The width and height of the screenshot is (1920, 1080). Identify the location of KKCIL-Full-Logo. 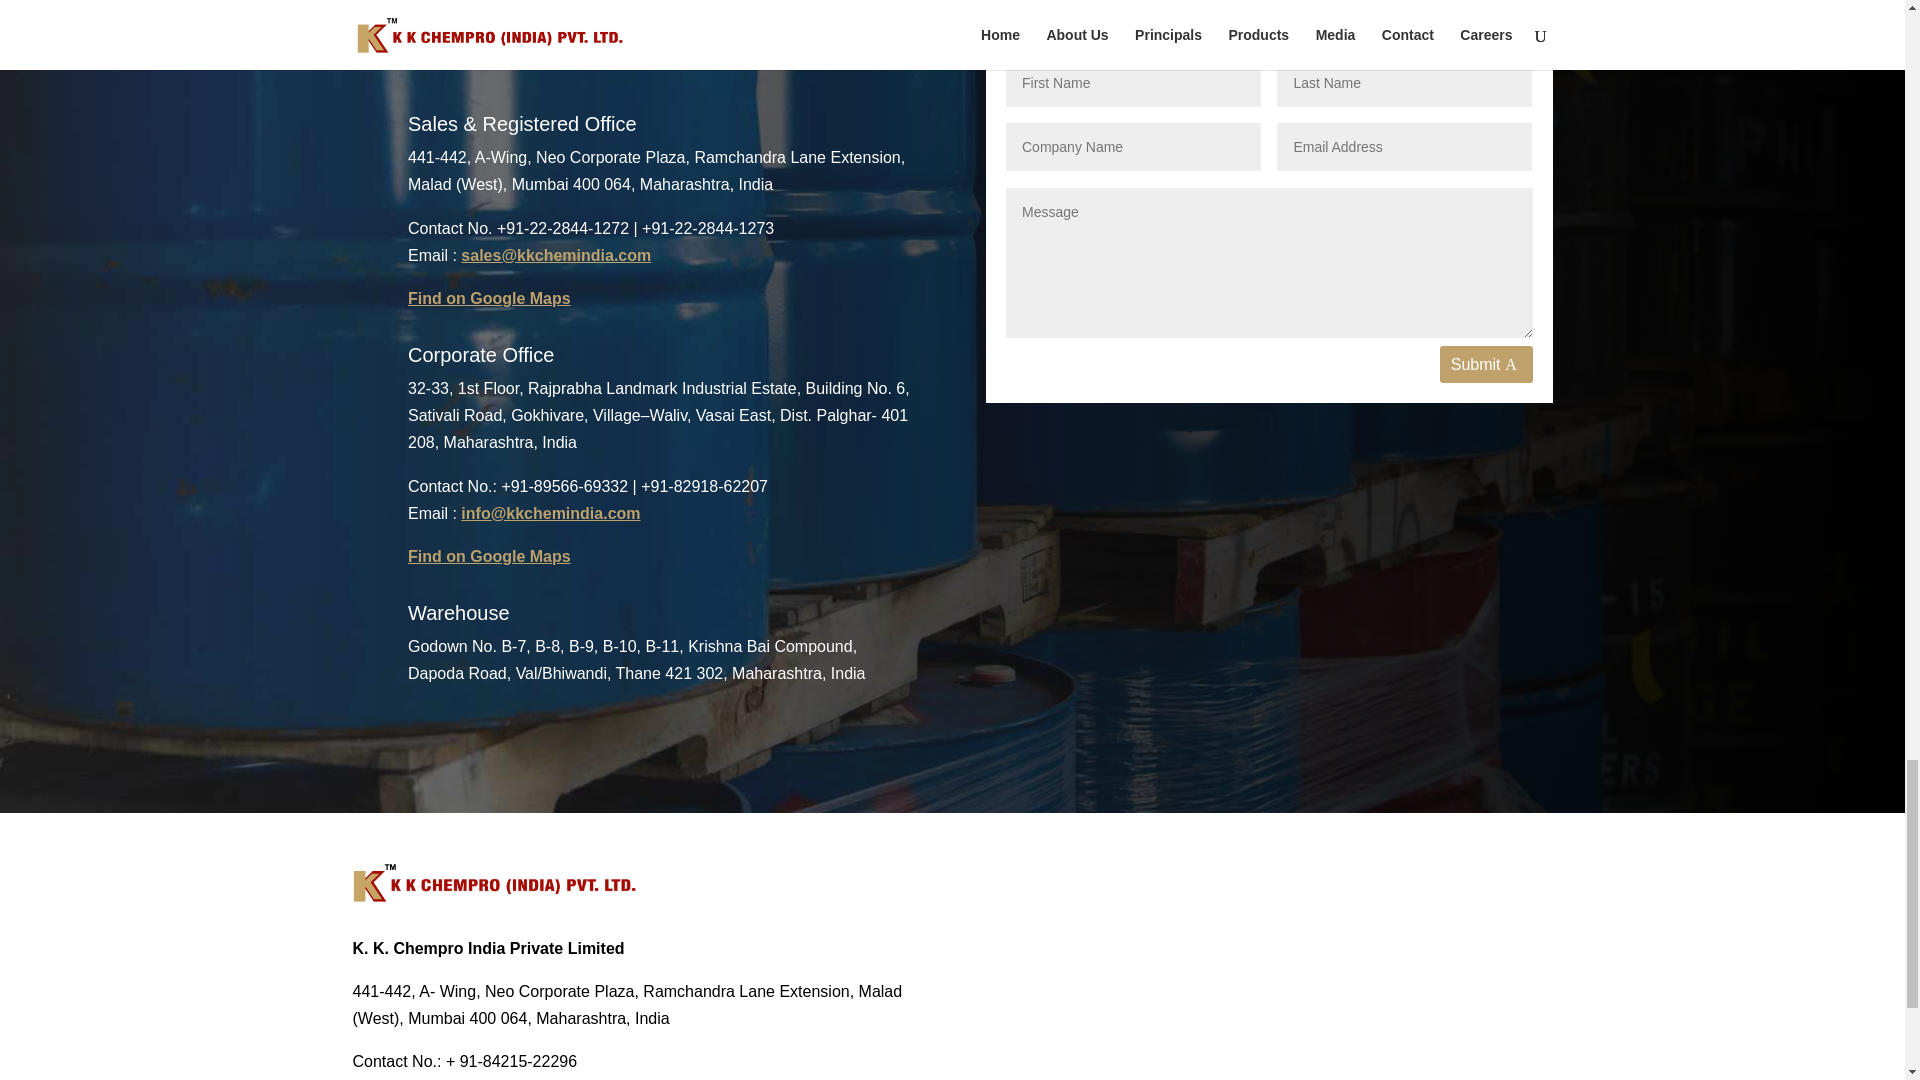
(493, 882).